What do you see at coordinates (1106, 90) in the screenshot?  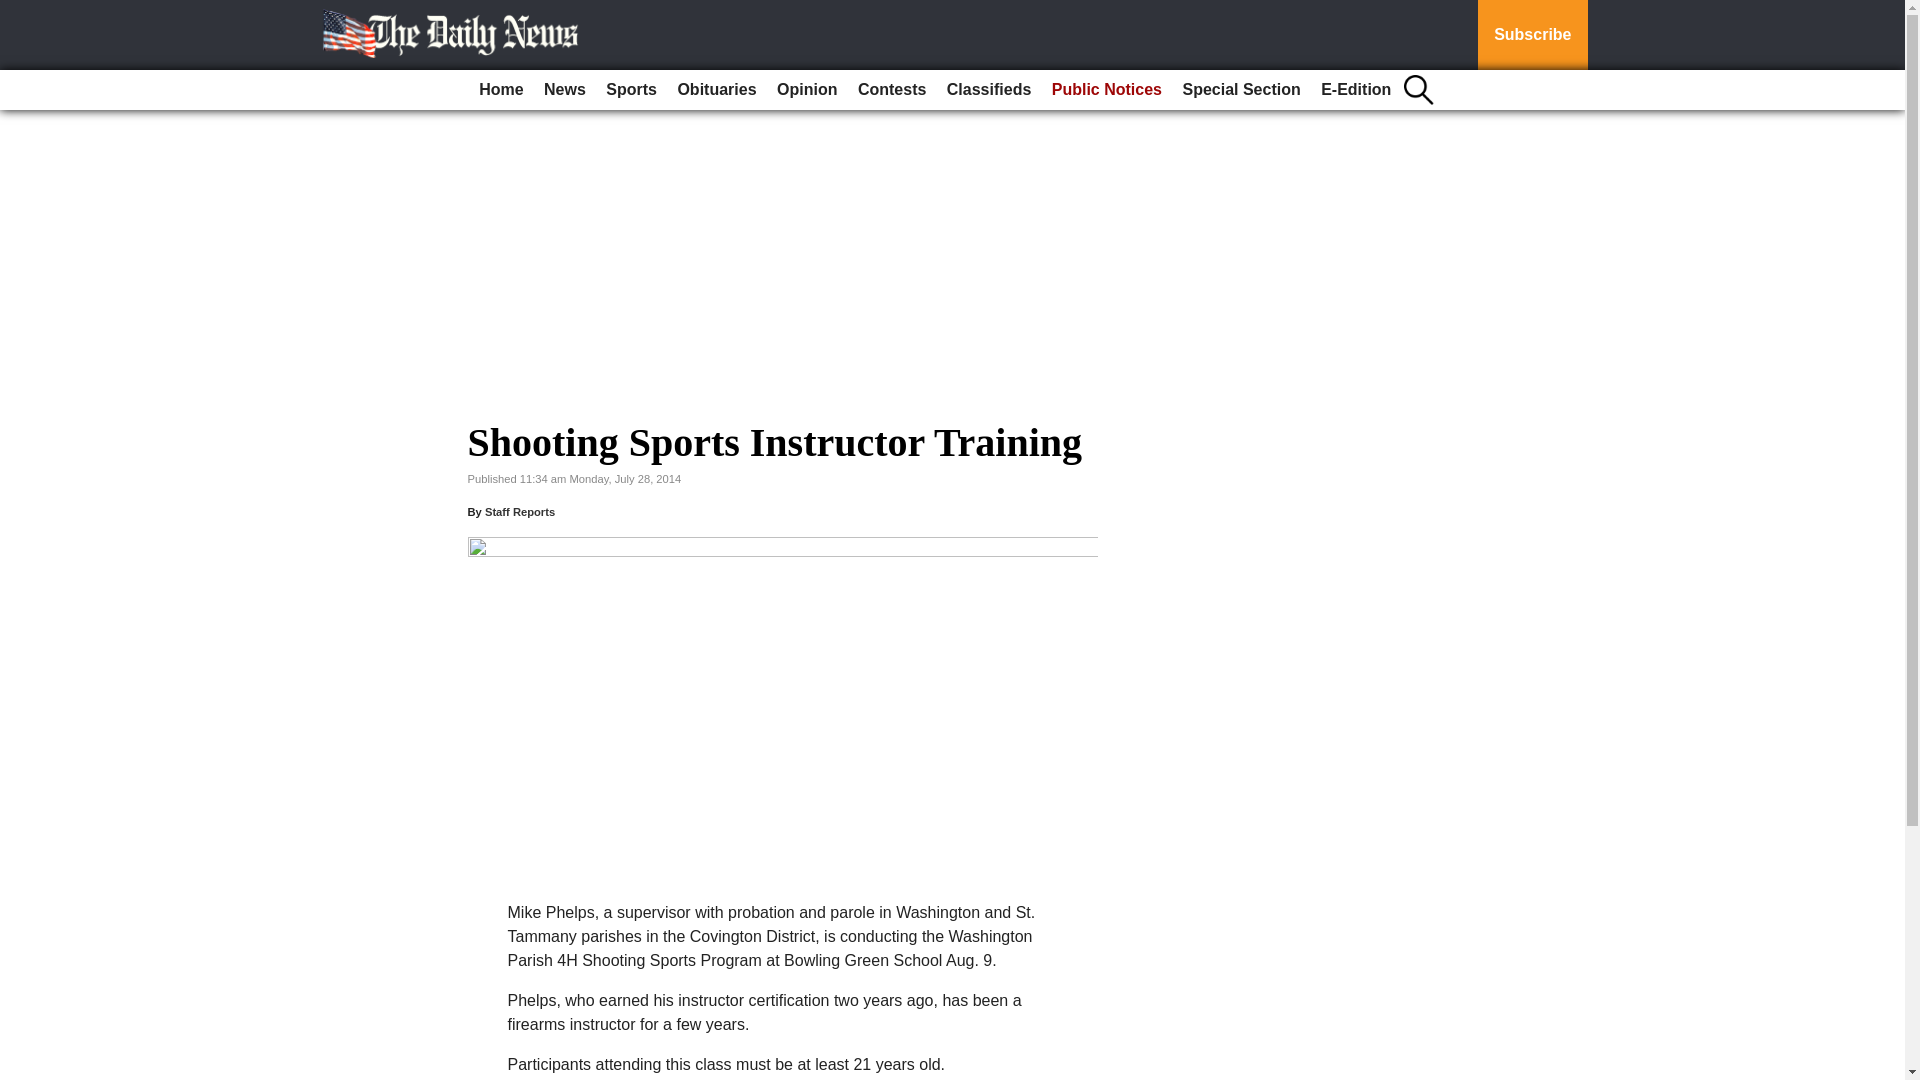 I see `Public Notices` at bounding box center [1106, 90].